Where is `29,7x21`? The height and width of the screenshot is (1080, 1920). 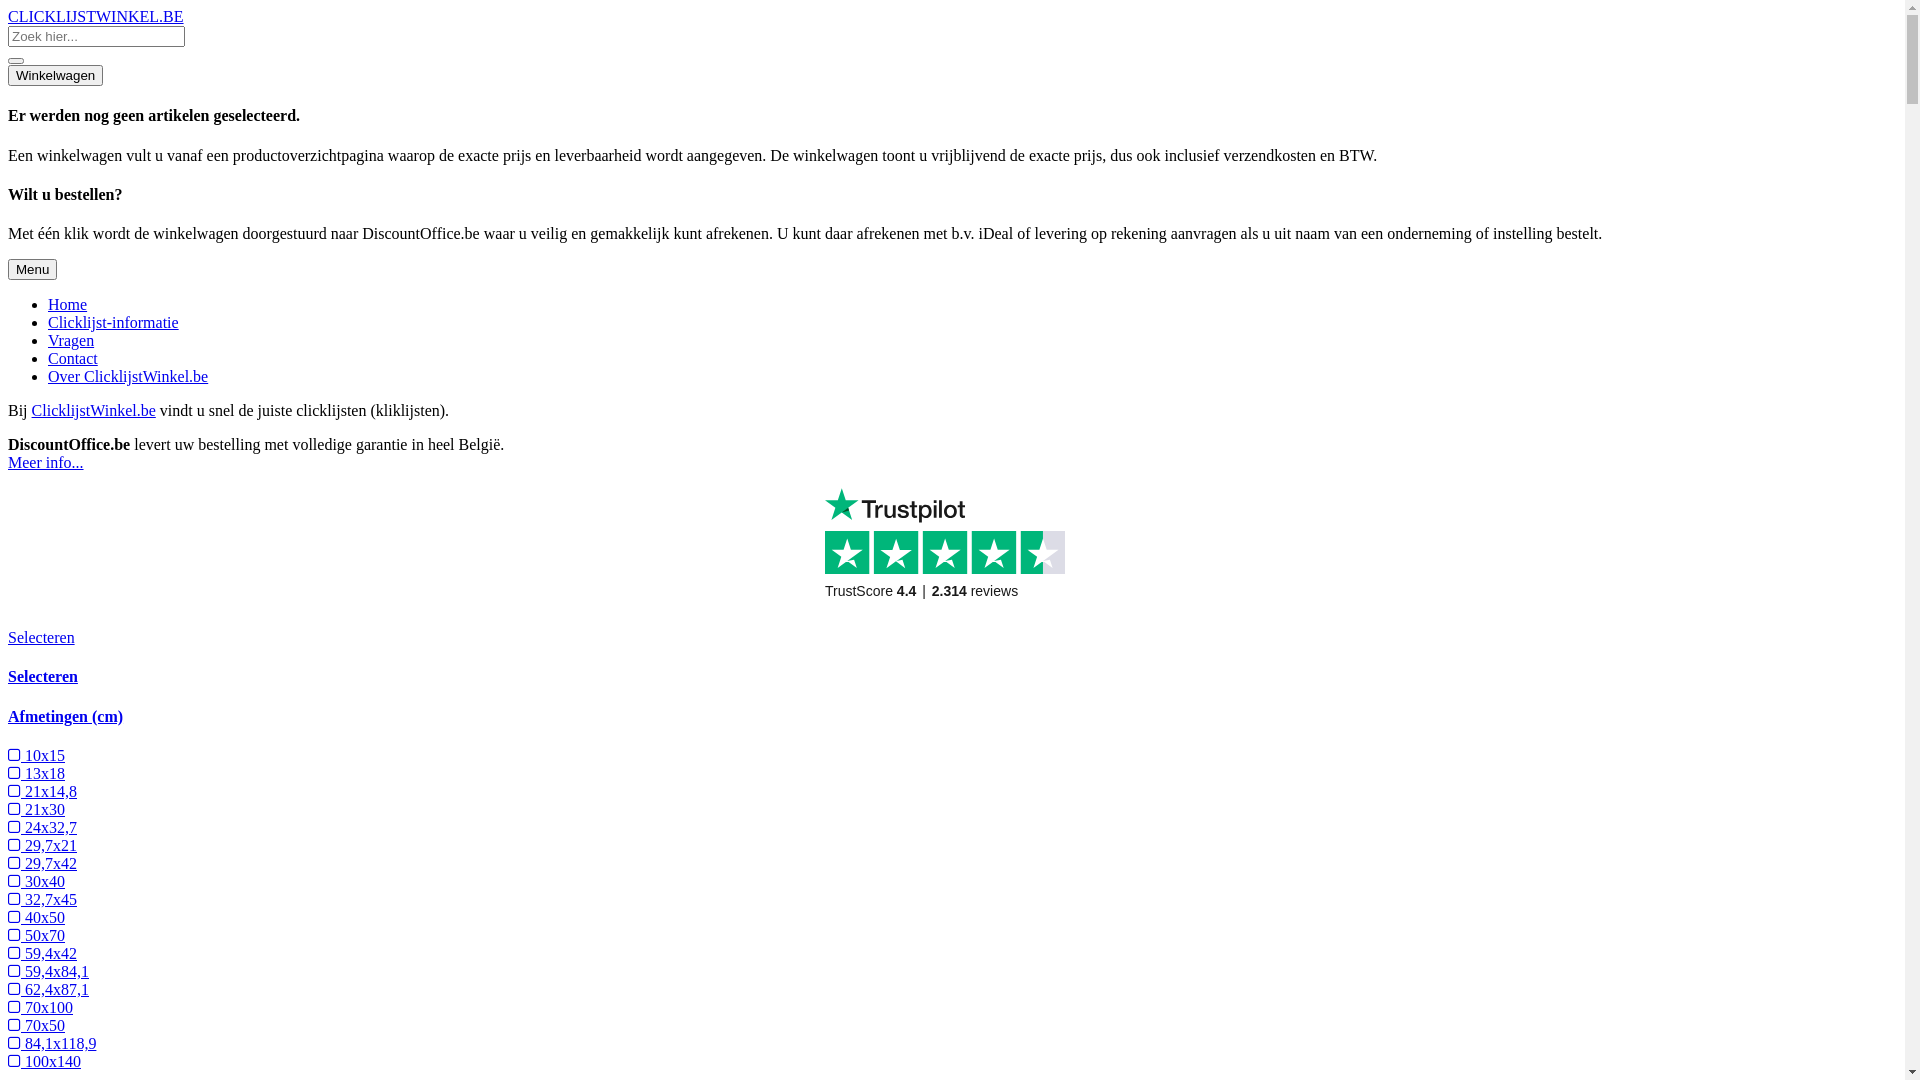
29,7x21 is located at coordinates (42, 846).